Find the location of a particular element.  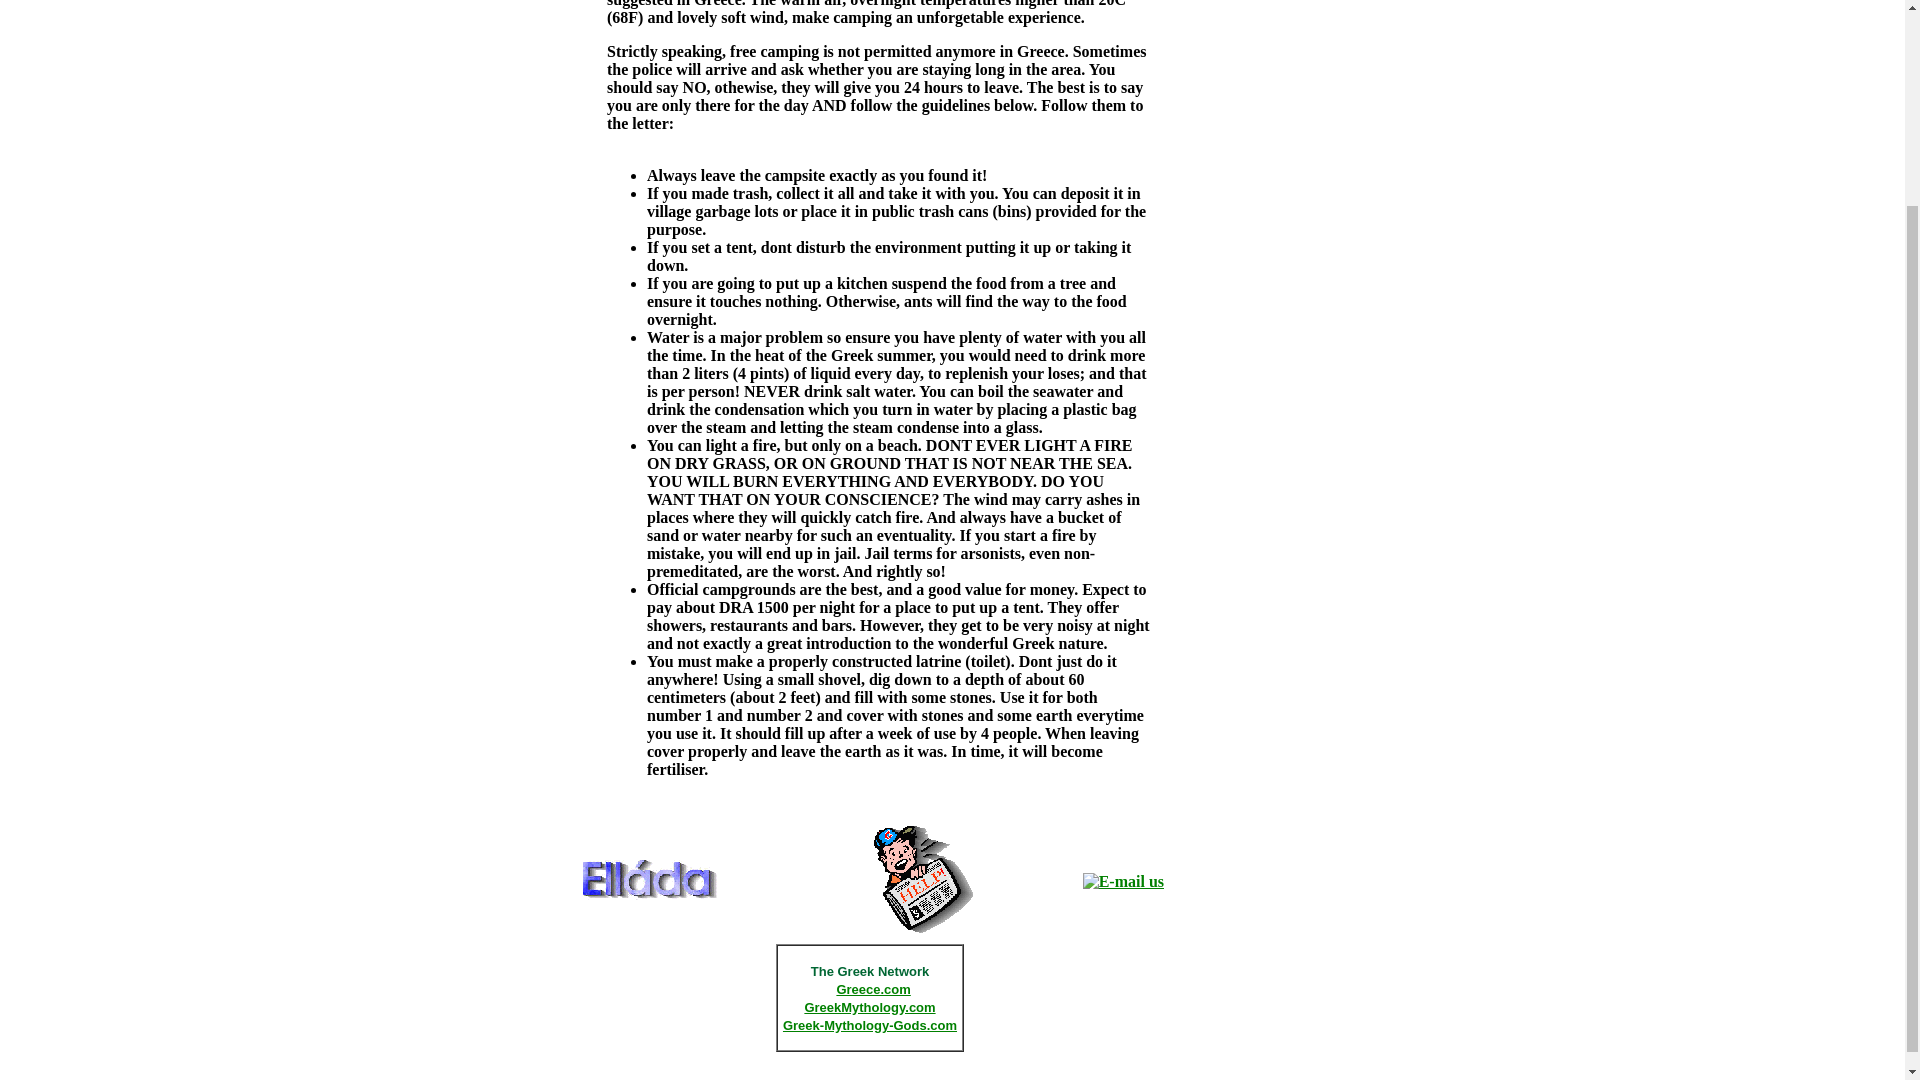

Greek-Mythology-Gods.com is located at coordinates (870, 1024).